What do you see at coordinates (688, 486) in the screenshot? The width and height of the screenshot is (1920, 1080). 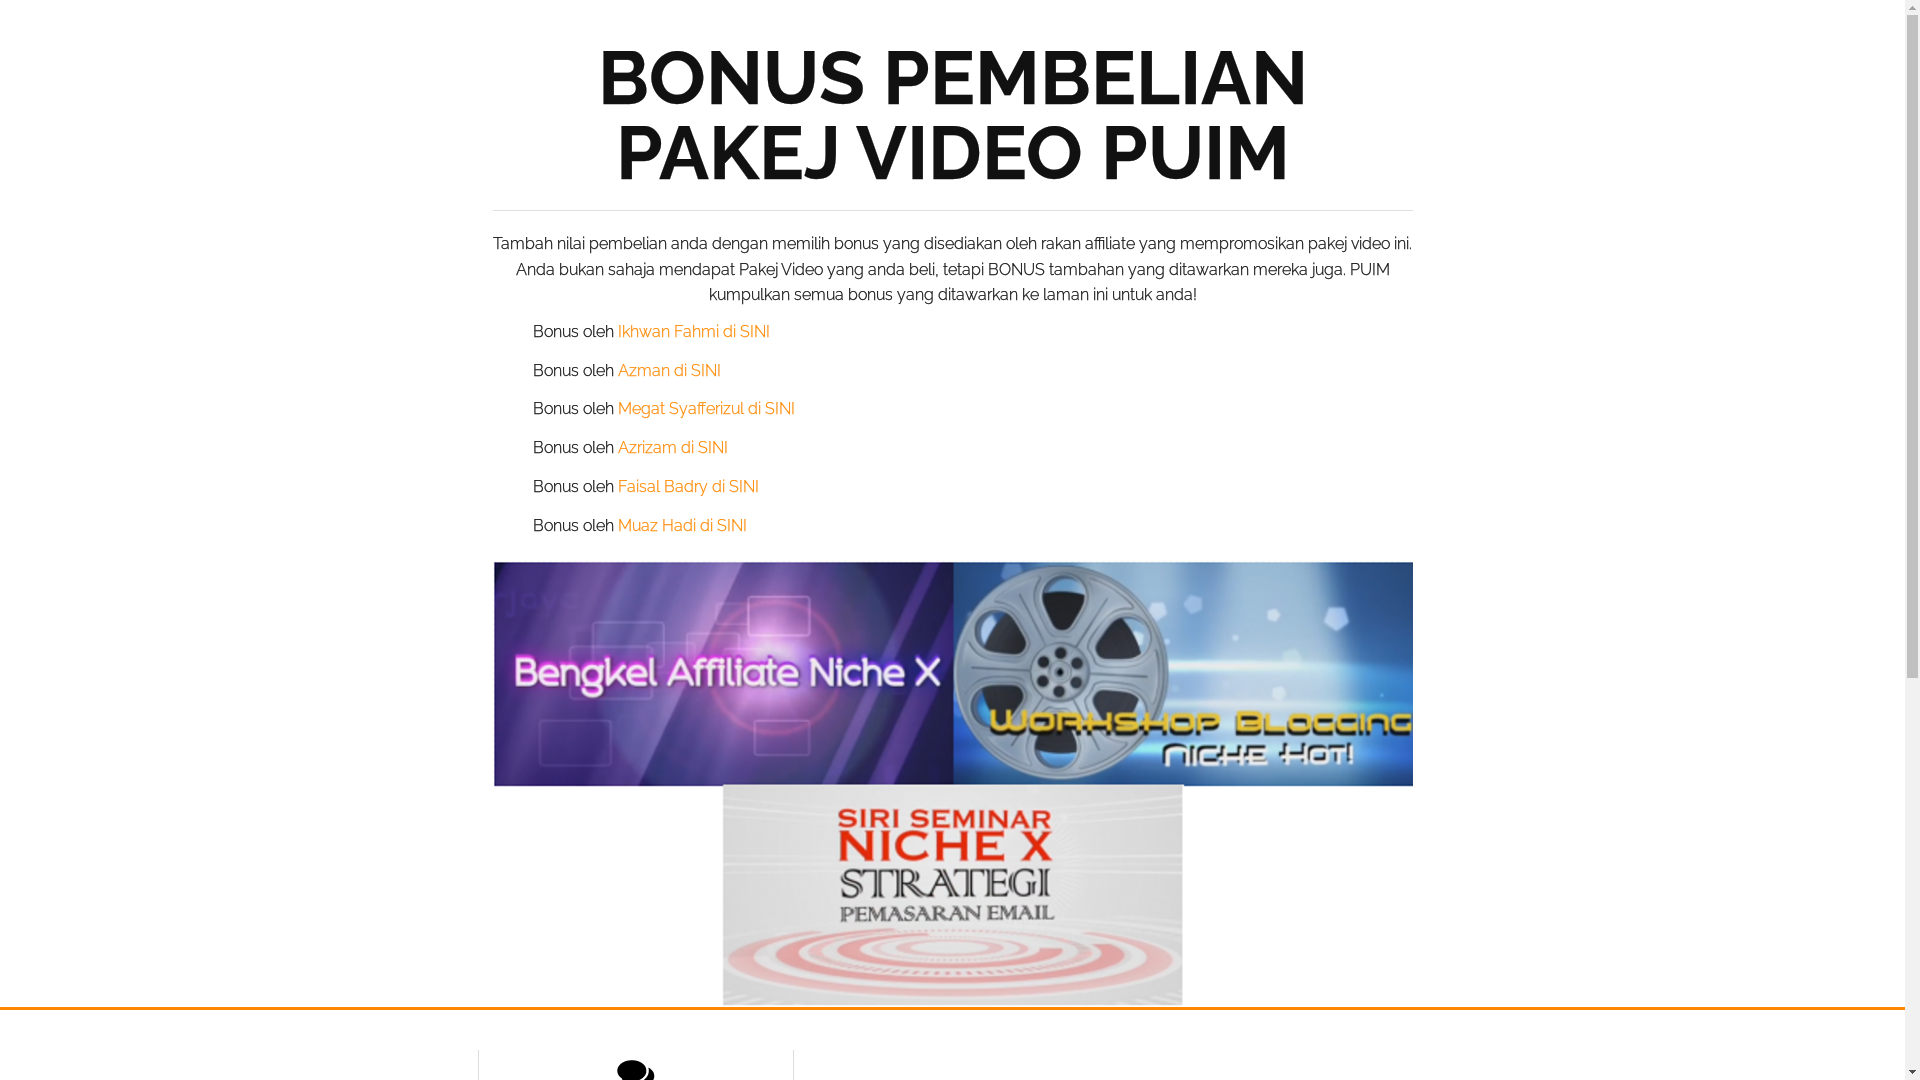 I see `Faisal Badry di SINI` at bounding box center [688, 486].